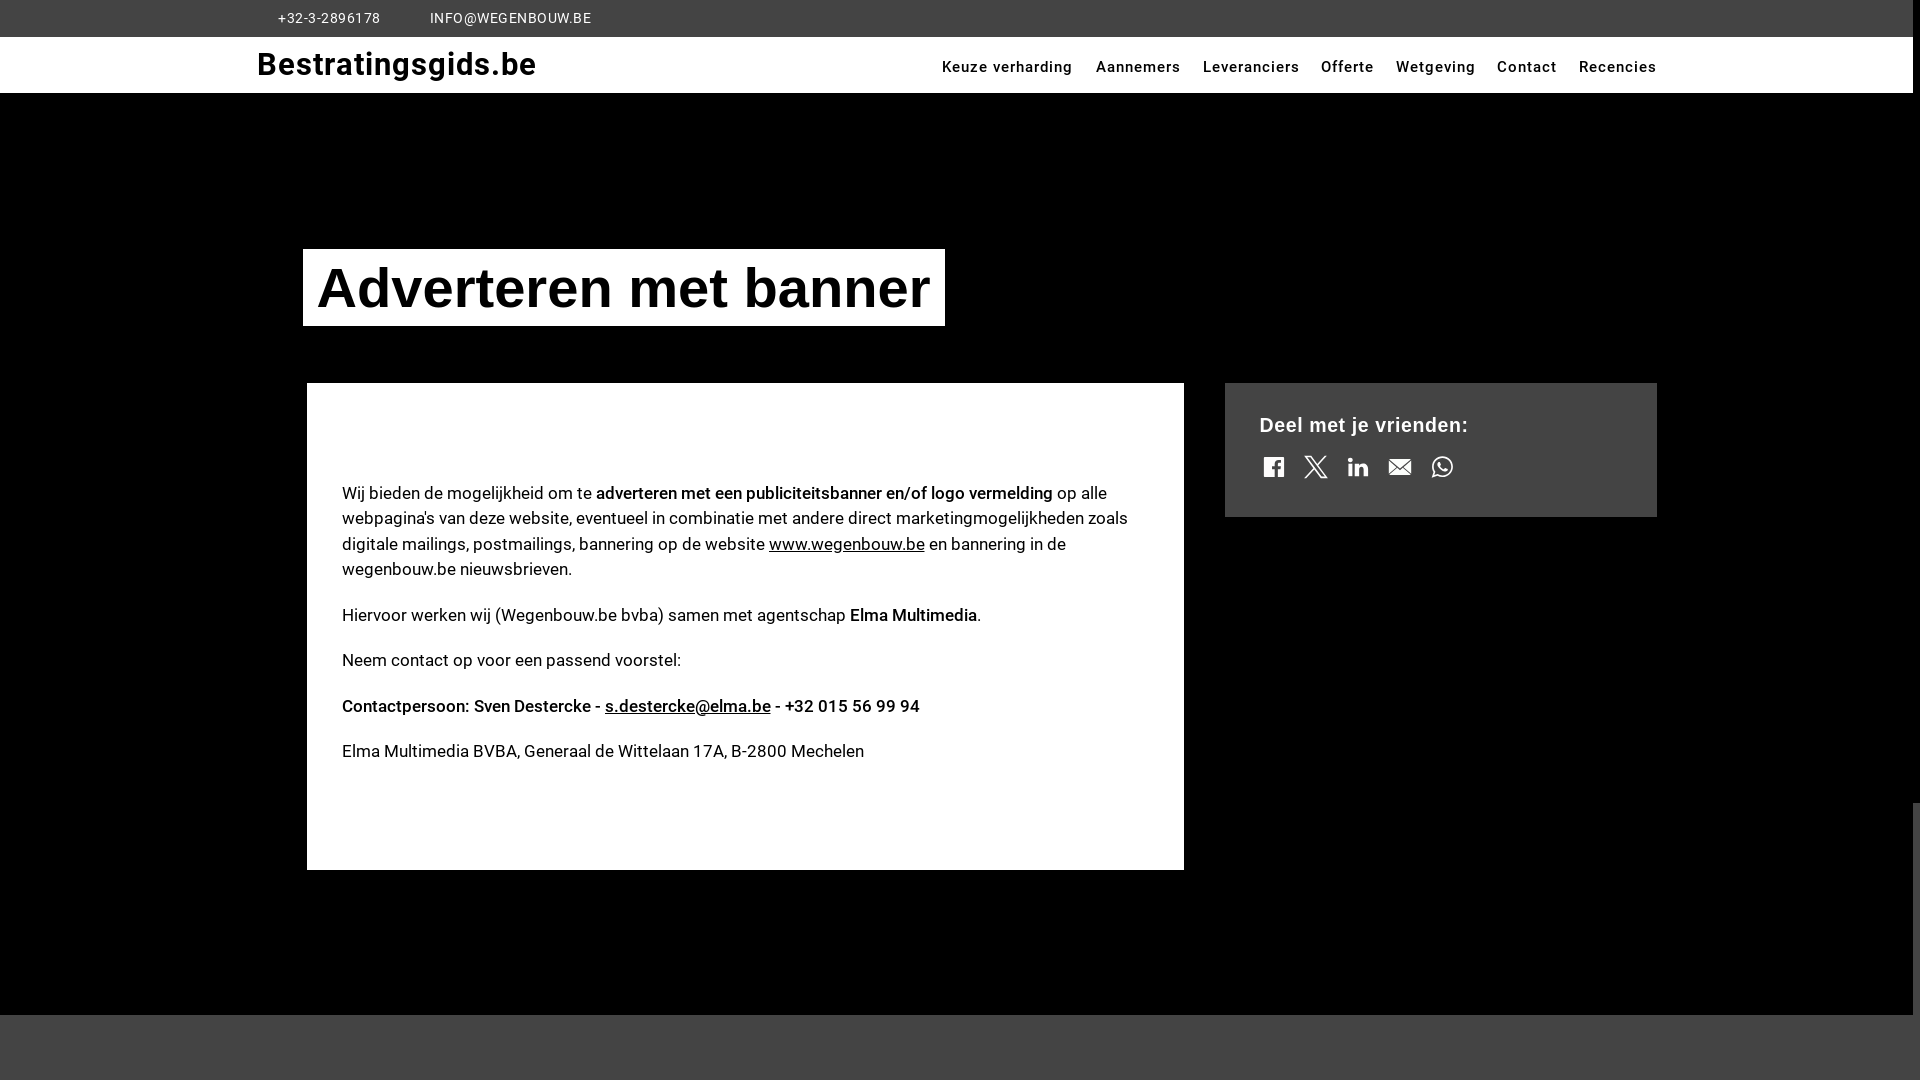 The width and height of the screenshot is (1920, 1080). What do you see at coordinates (1442, 467) in the screenshot?
I see `Share via whatsapp` at bounding box center [1442, 467].